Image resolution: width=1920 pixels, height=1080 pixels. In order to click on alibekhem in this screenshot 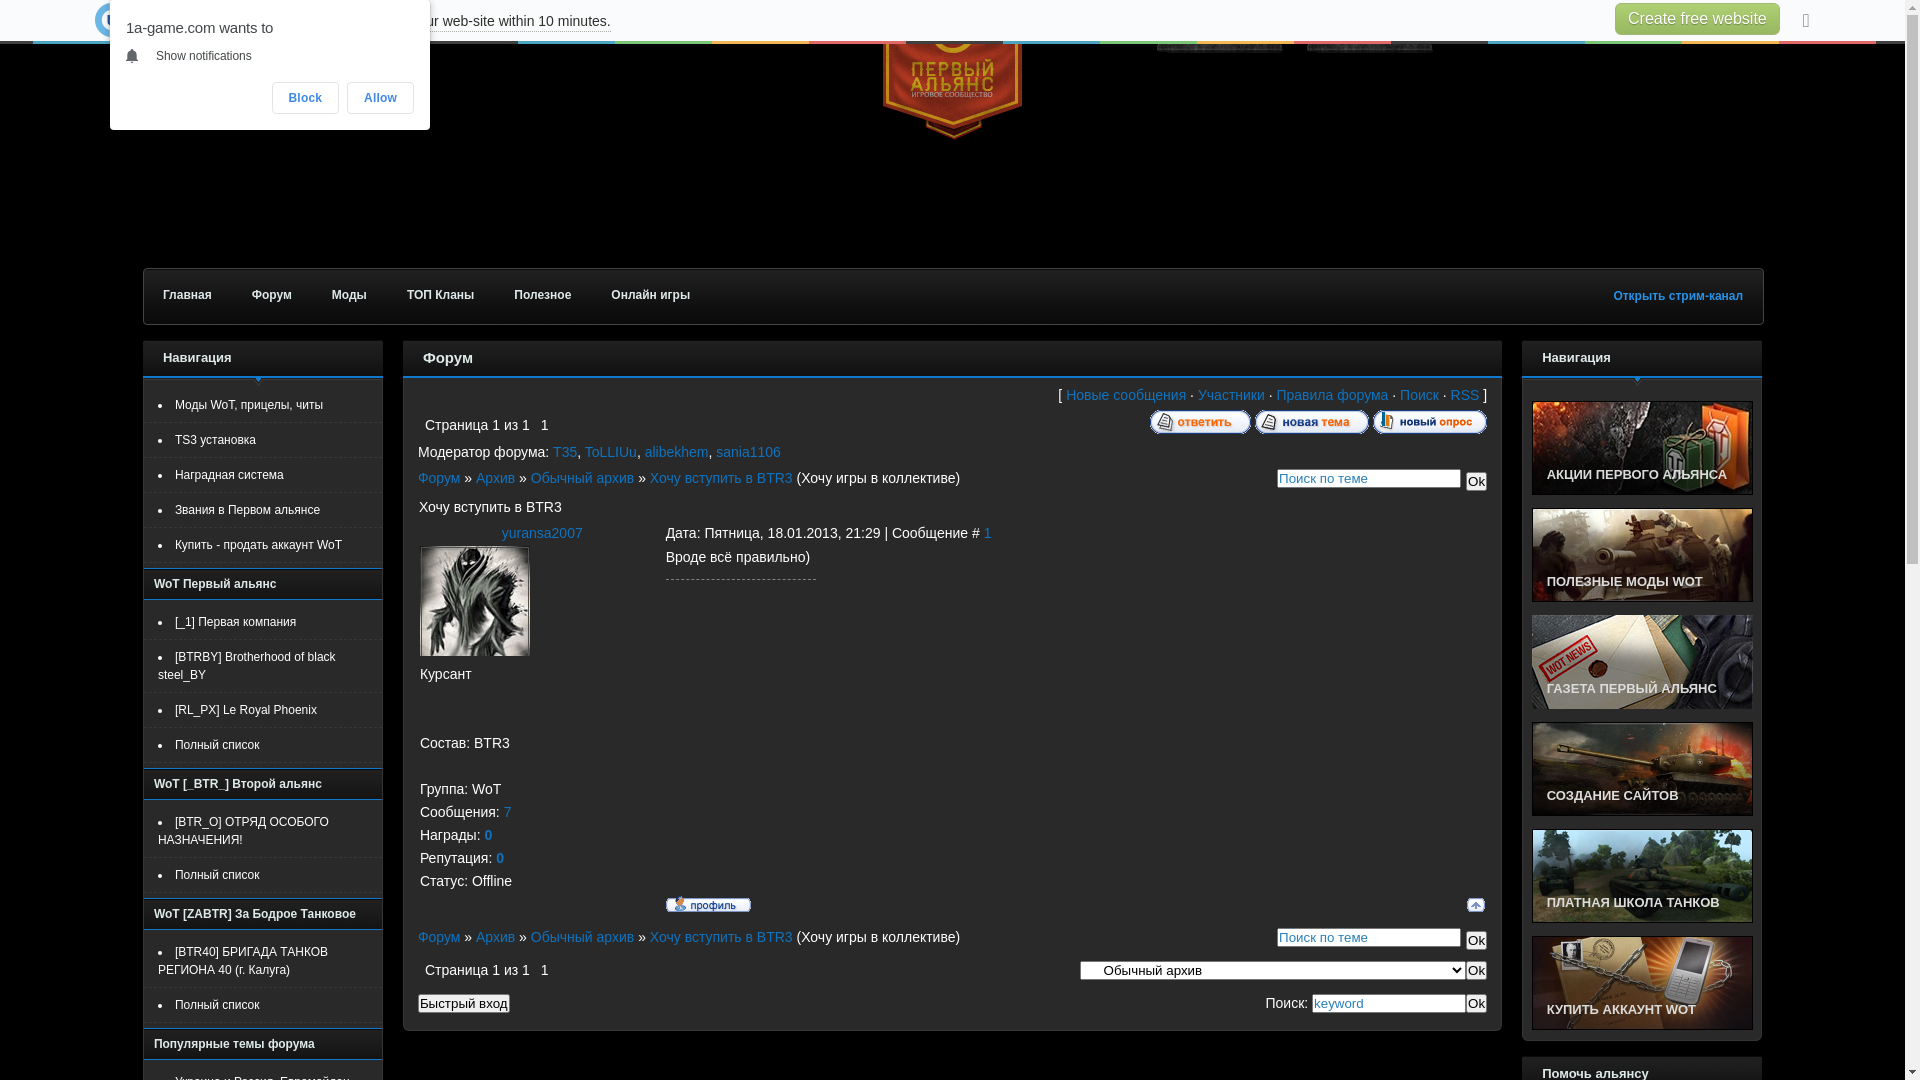, I will do `click(677, 452)`.